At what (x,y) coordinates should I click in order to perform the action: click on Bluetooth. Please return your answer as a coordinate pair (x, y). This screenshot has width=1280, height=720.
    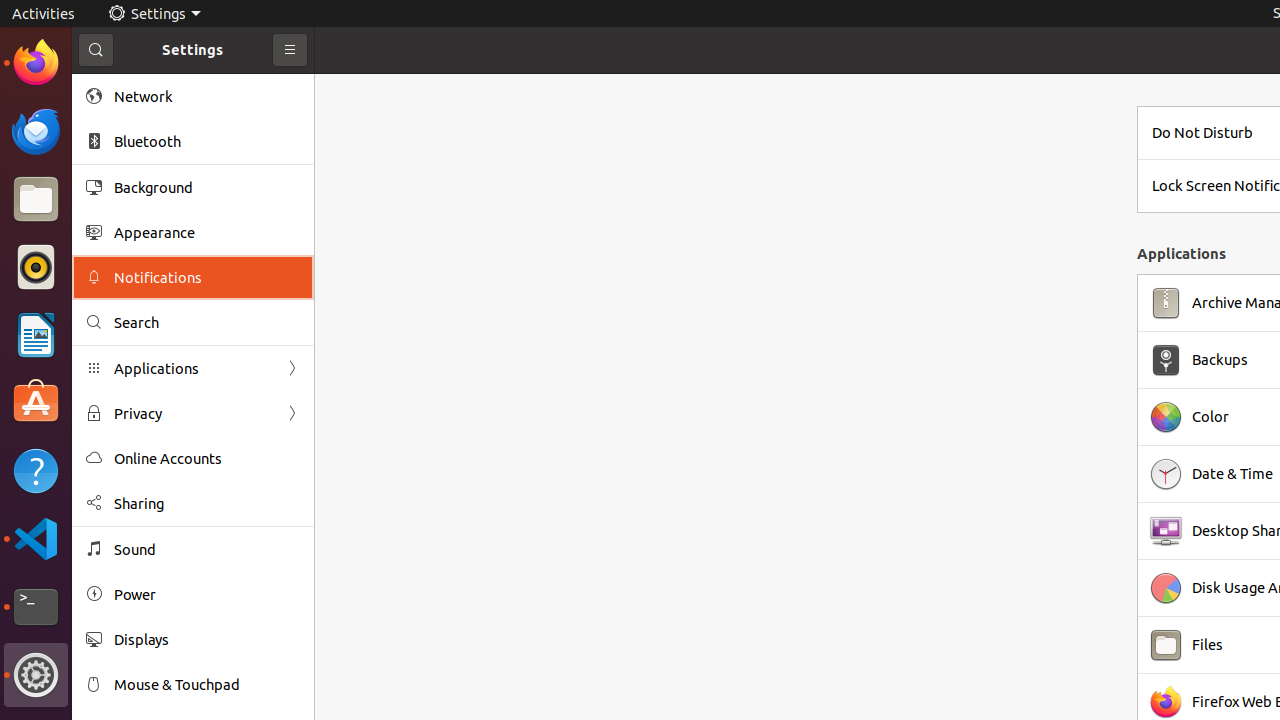
    Looking at the image, I should click on (207, 142).